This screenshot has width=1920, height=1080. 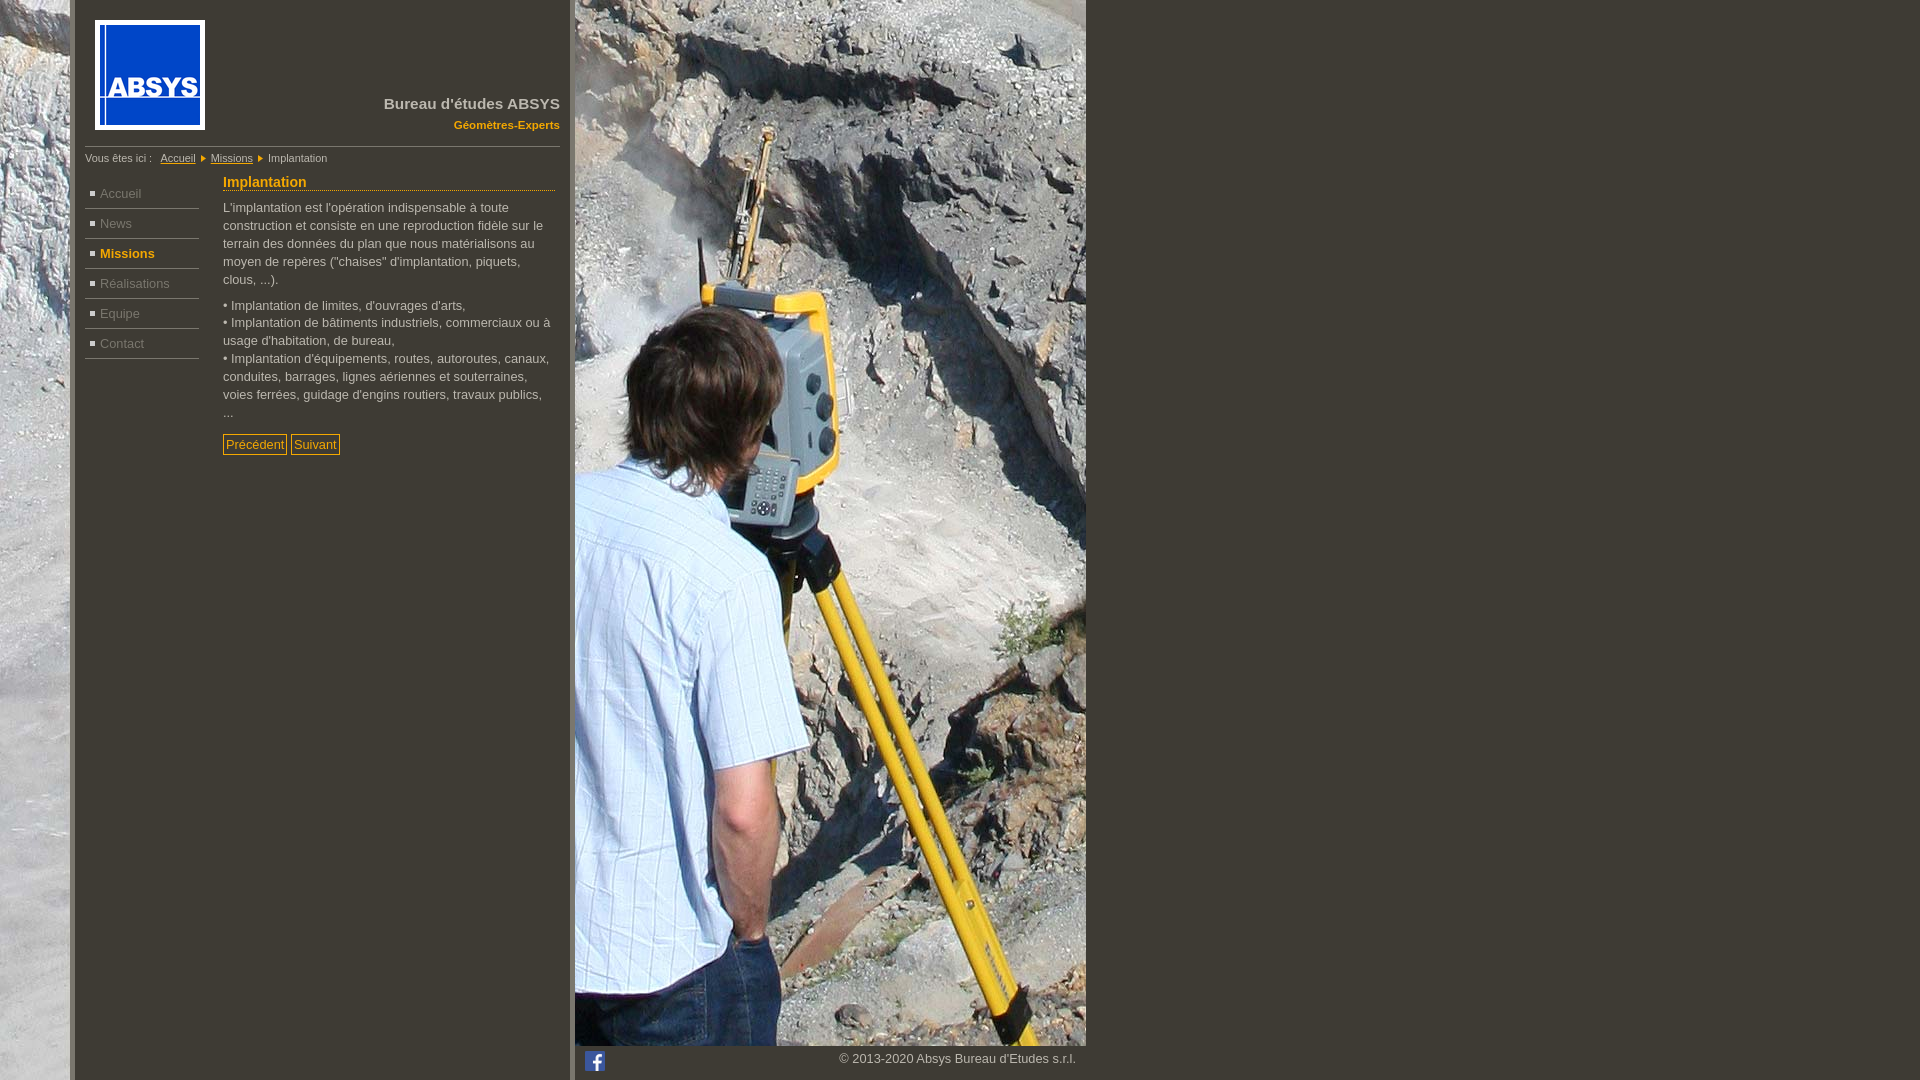 I want to click on Contact, so click(x=142, y=344).